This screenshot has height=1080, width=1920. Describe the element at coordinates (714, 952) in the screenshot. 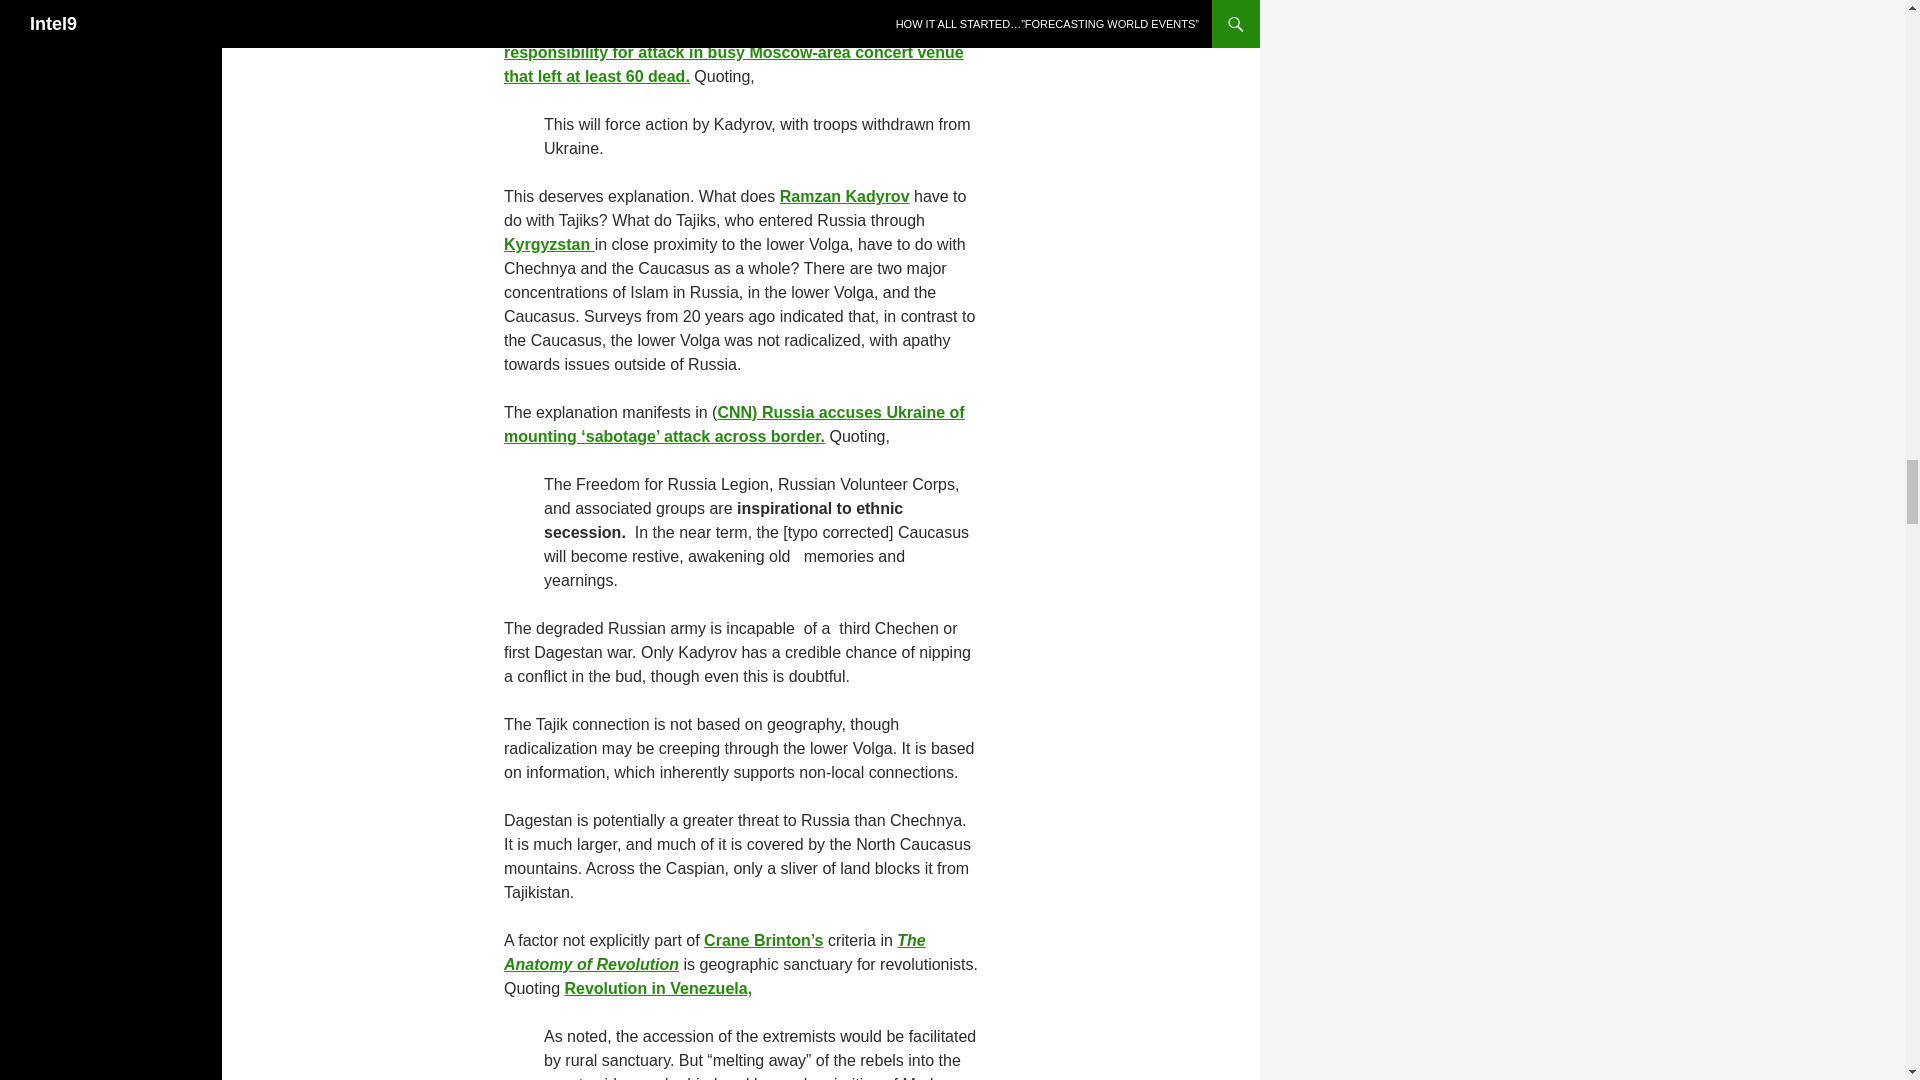

I see `The Anatomy of Revolution` at that location.